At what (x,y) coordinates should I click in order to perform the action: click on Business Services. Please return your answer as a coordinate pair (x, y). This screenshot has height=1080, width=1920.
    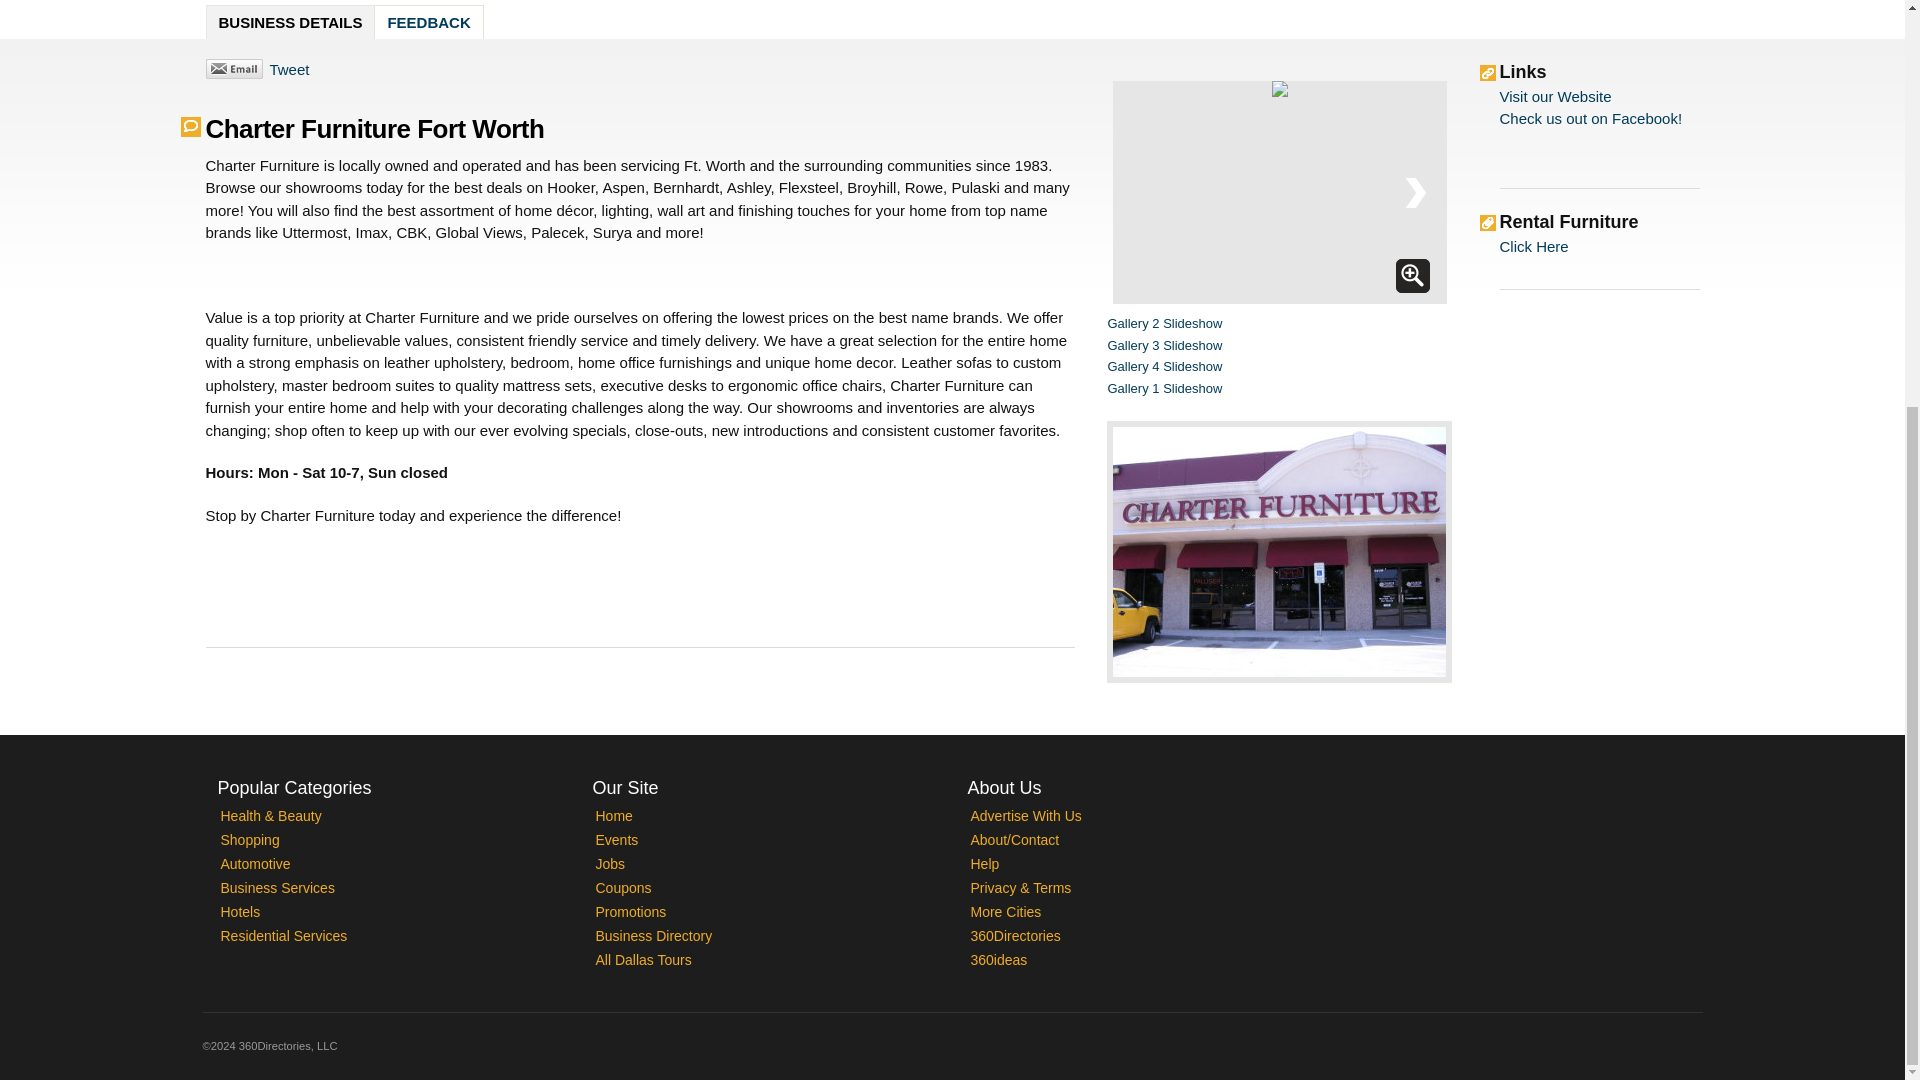
    Looking at the image, I should click on (277, 888).